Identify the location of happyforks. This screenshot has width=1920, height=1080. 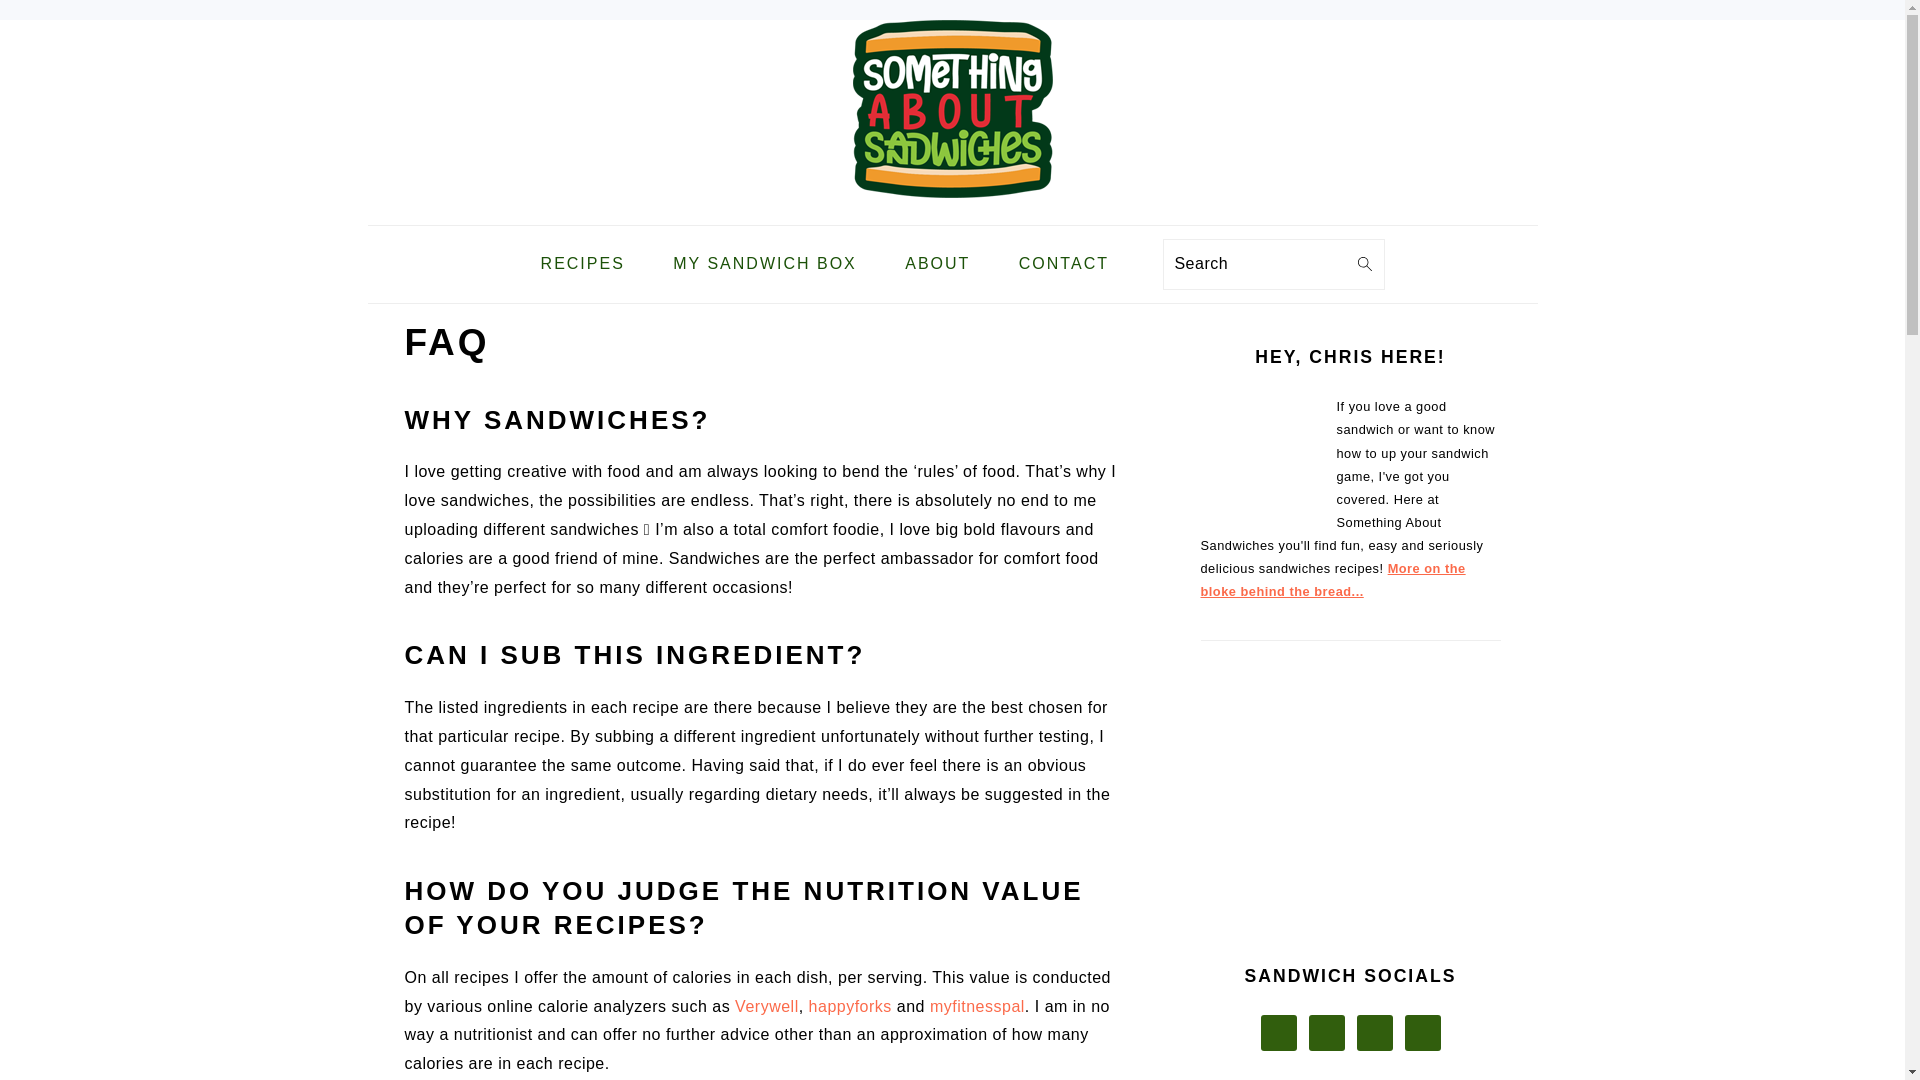
(850, 1006).